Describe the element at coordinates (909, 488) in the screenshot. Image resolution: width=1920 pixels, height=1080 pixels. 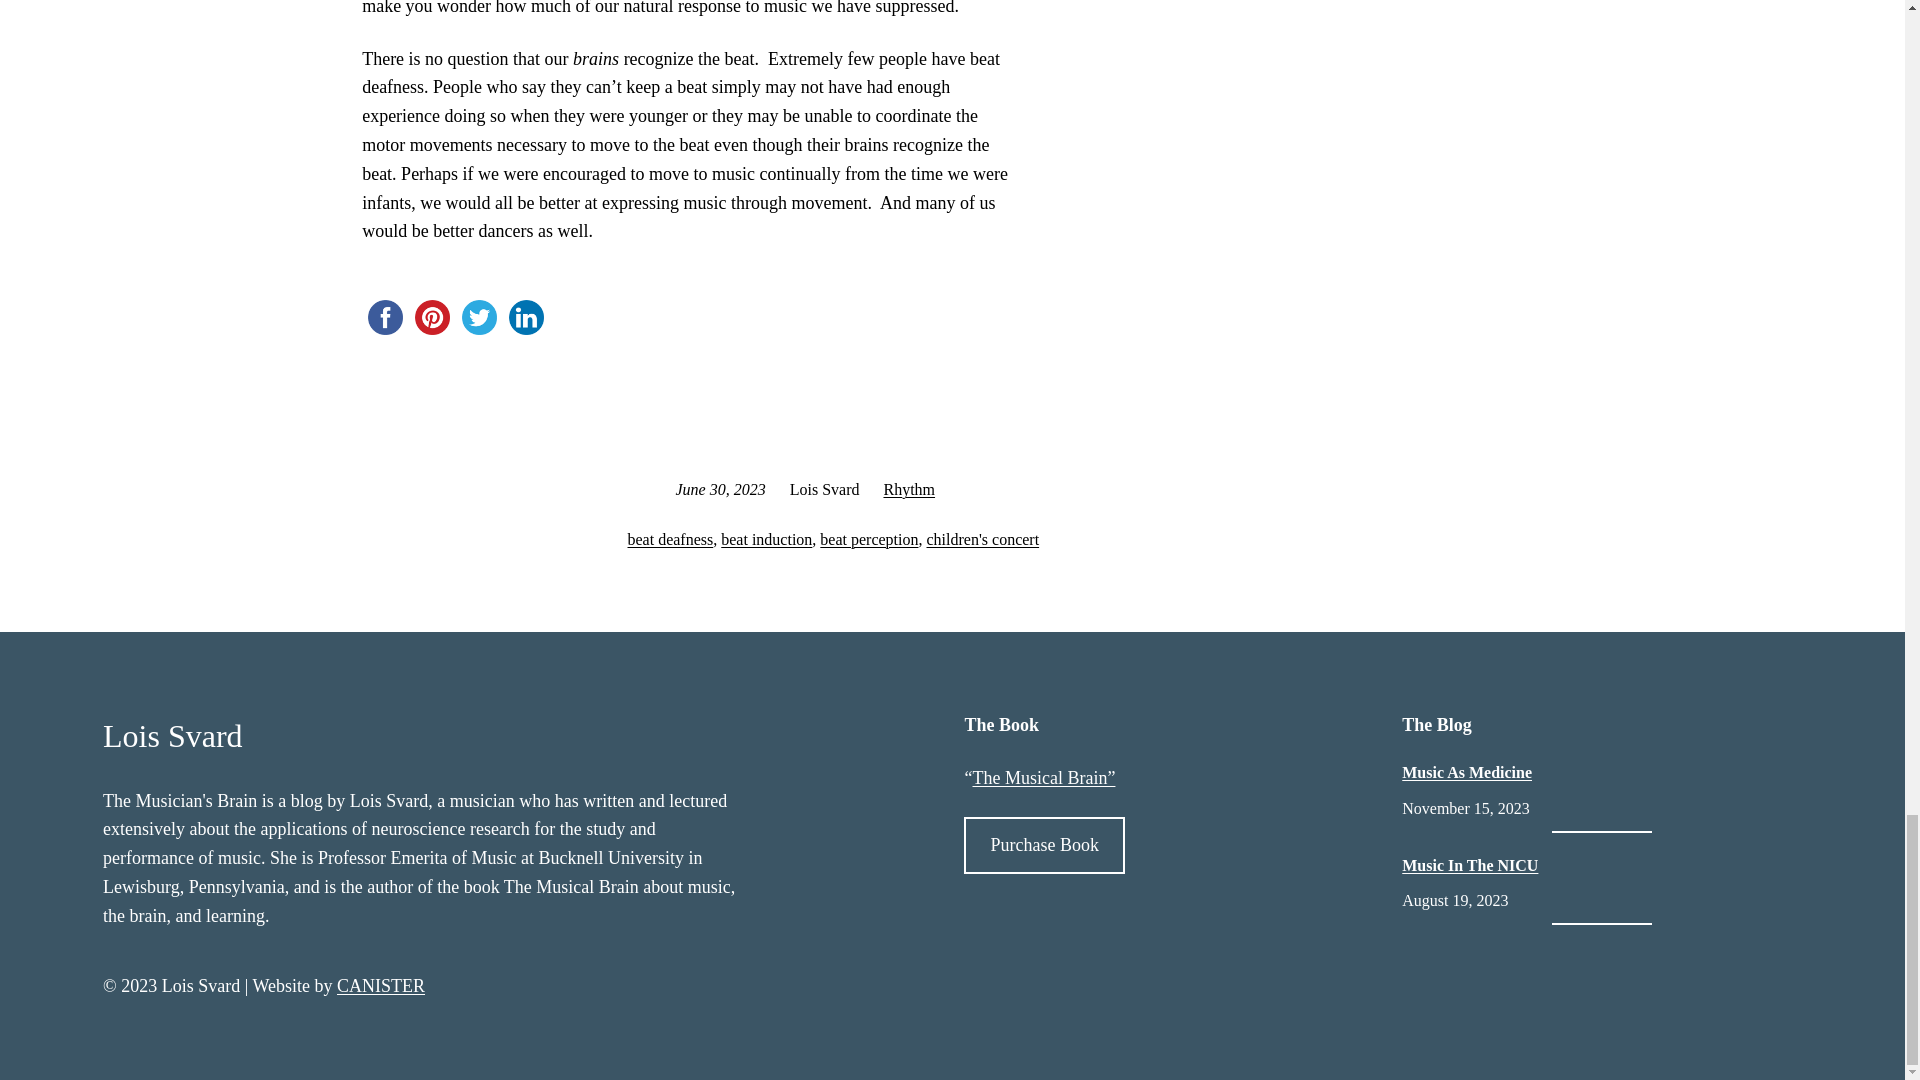
I see `Rhythm` at that location.